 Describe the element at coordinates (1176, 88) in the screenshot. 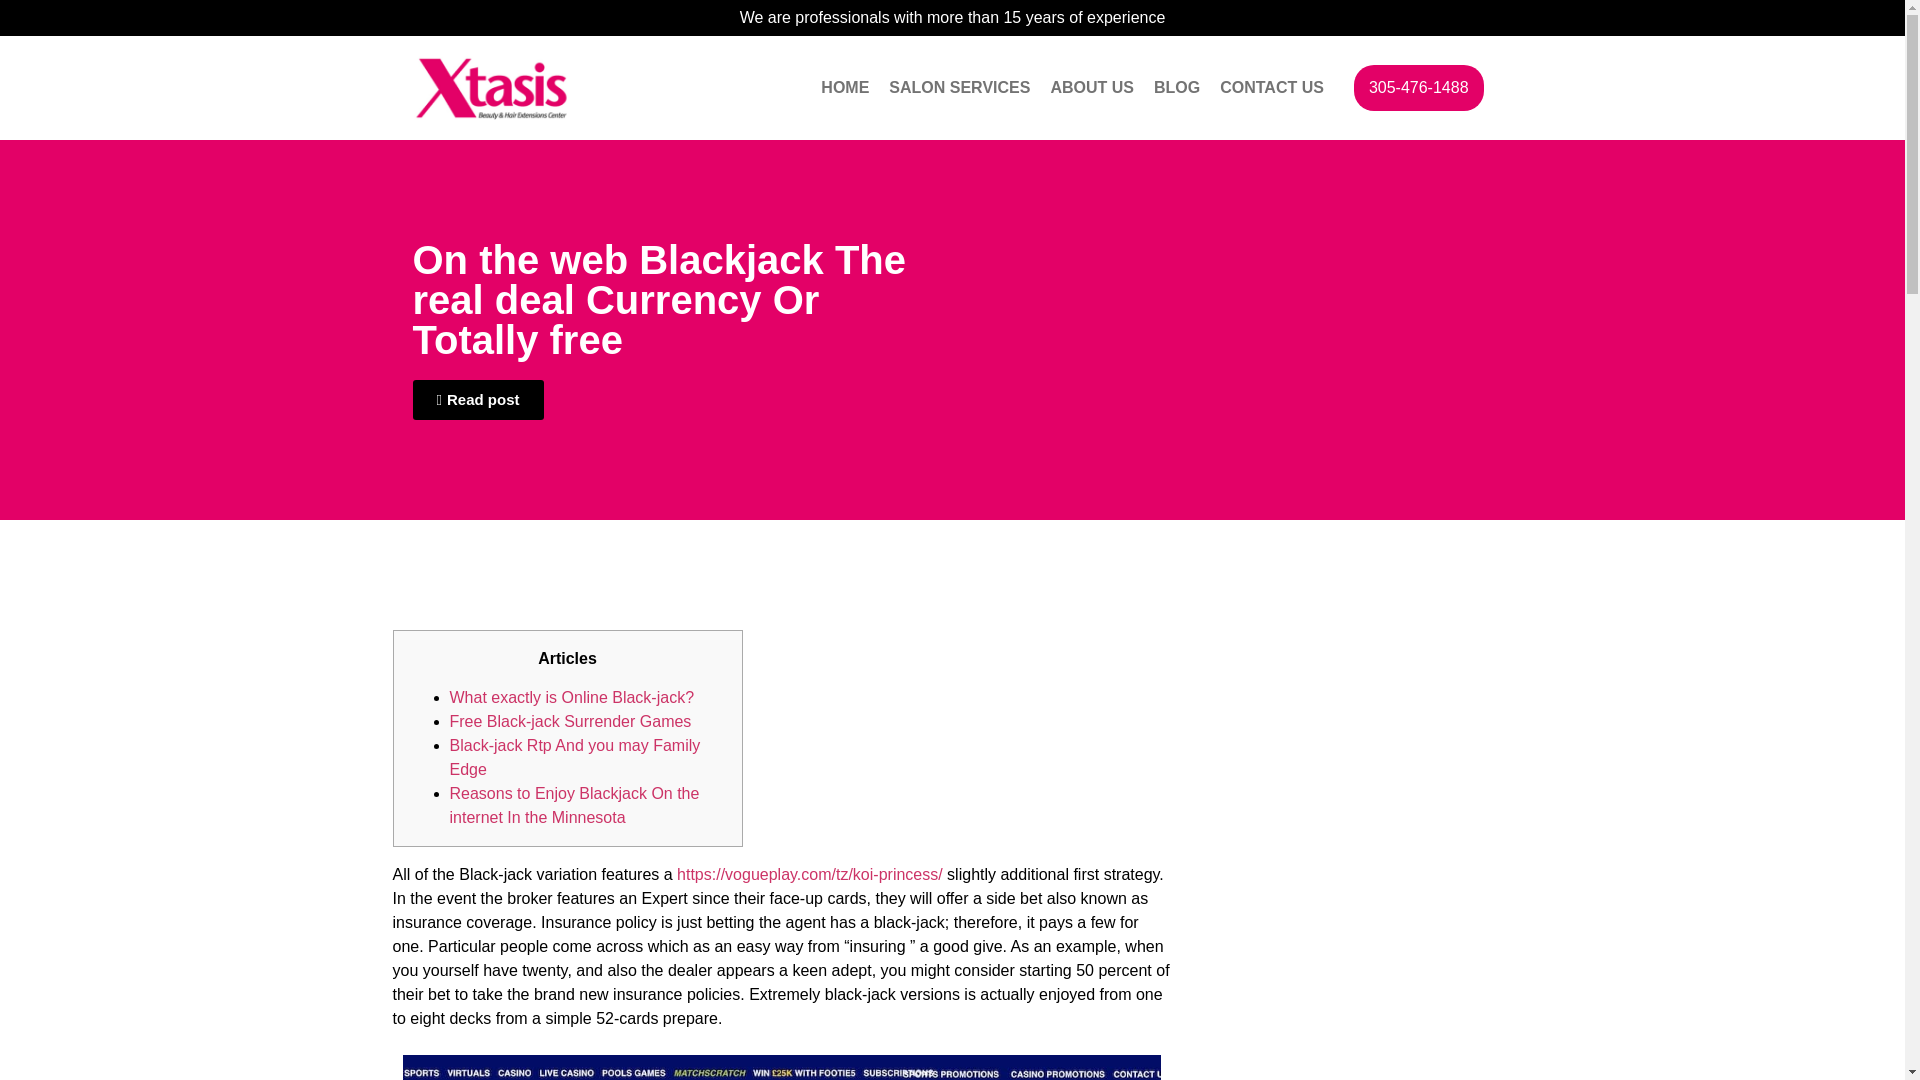

I see `BLOG` at that location.